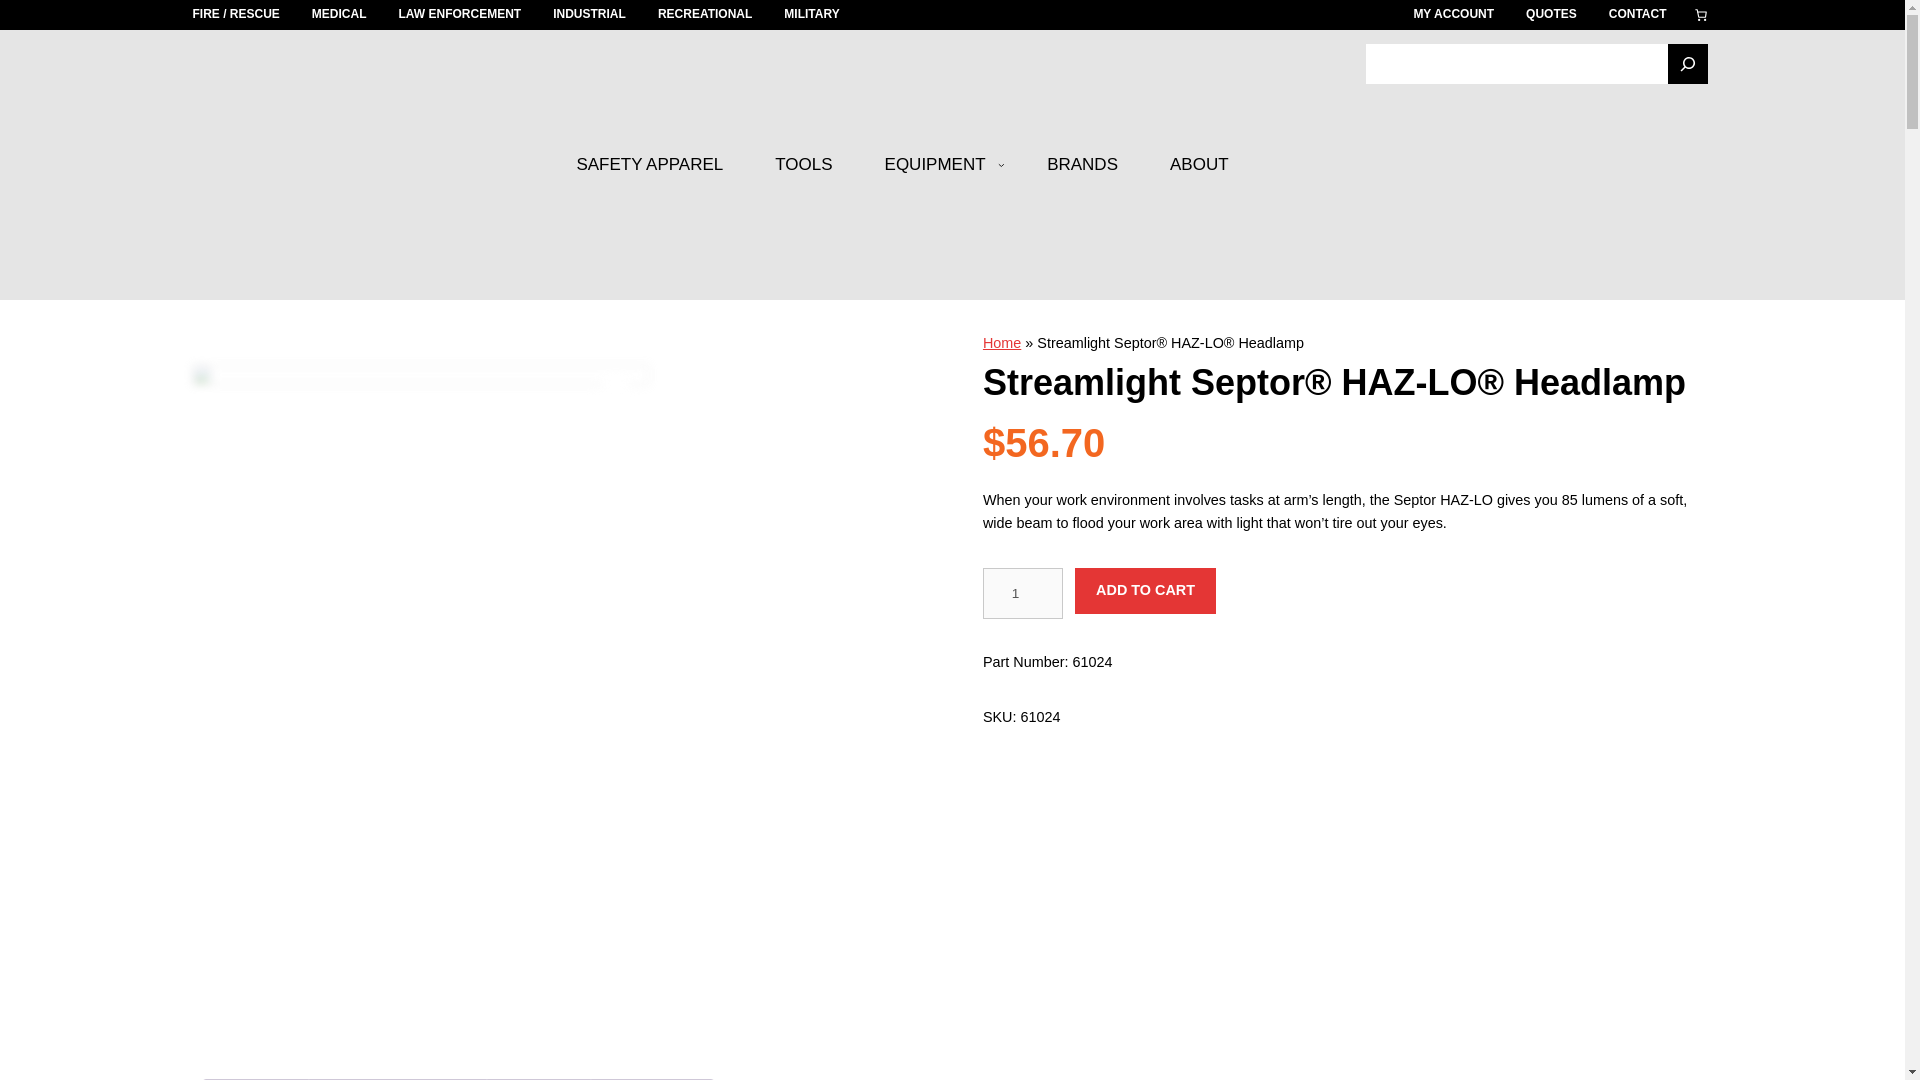 This screenshot has width=1920, height=1080. Describe the element at coordinates (338, 14) in the screenshot. I see `MEDICAL` at that location.